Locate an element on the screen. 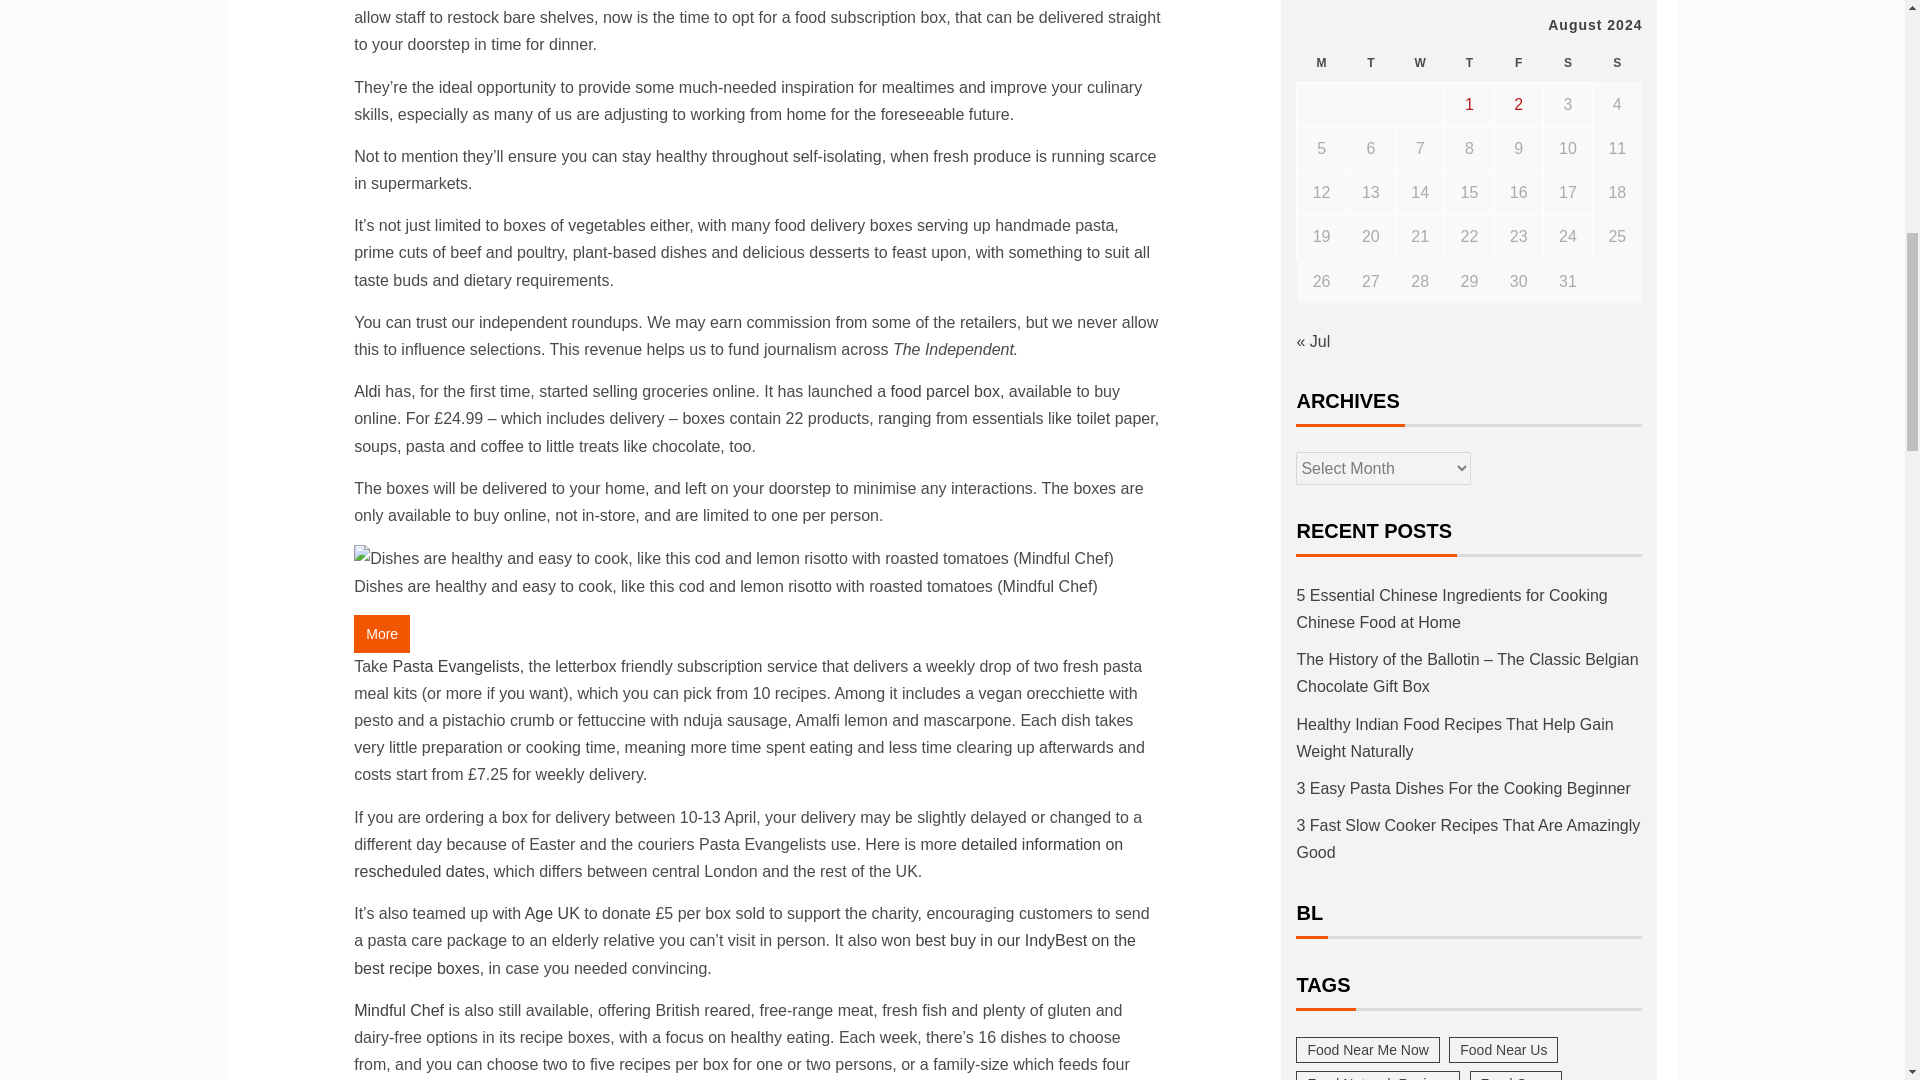  Age UK is located at coordinates (552, 914).